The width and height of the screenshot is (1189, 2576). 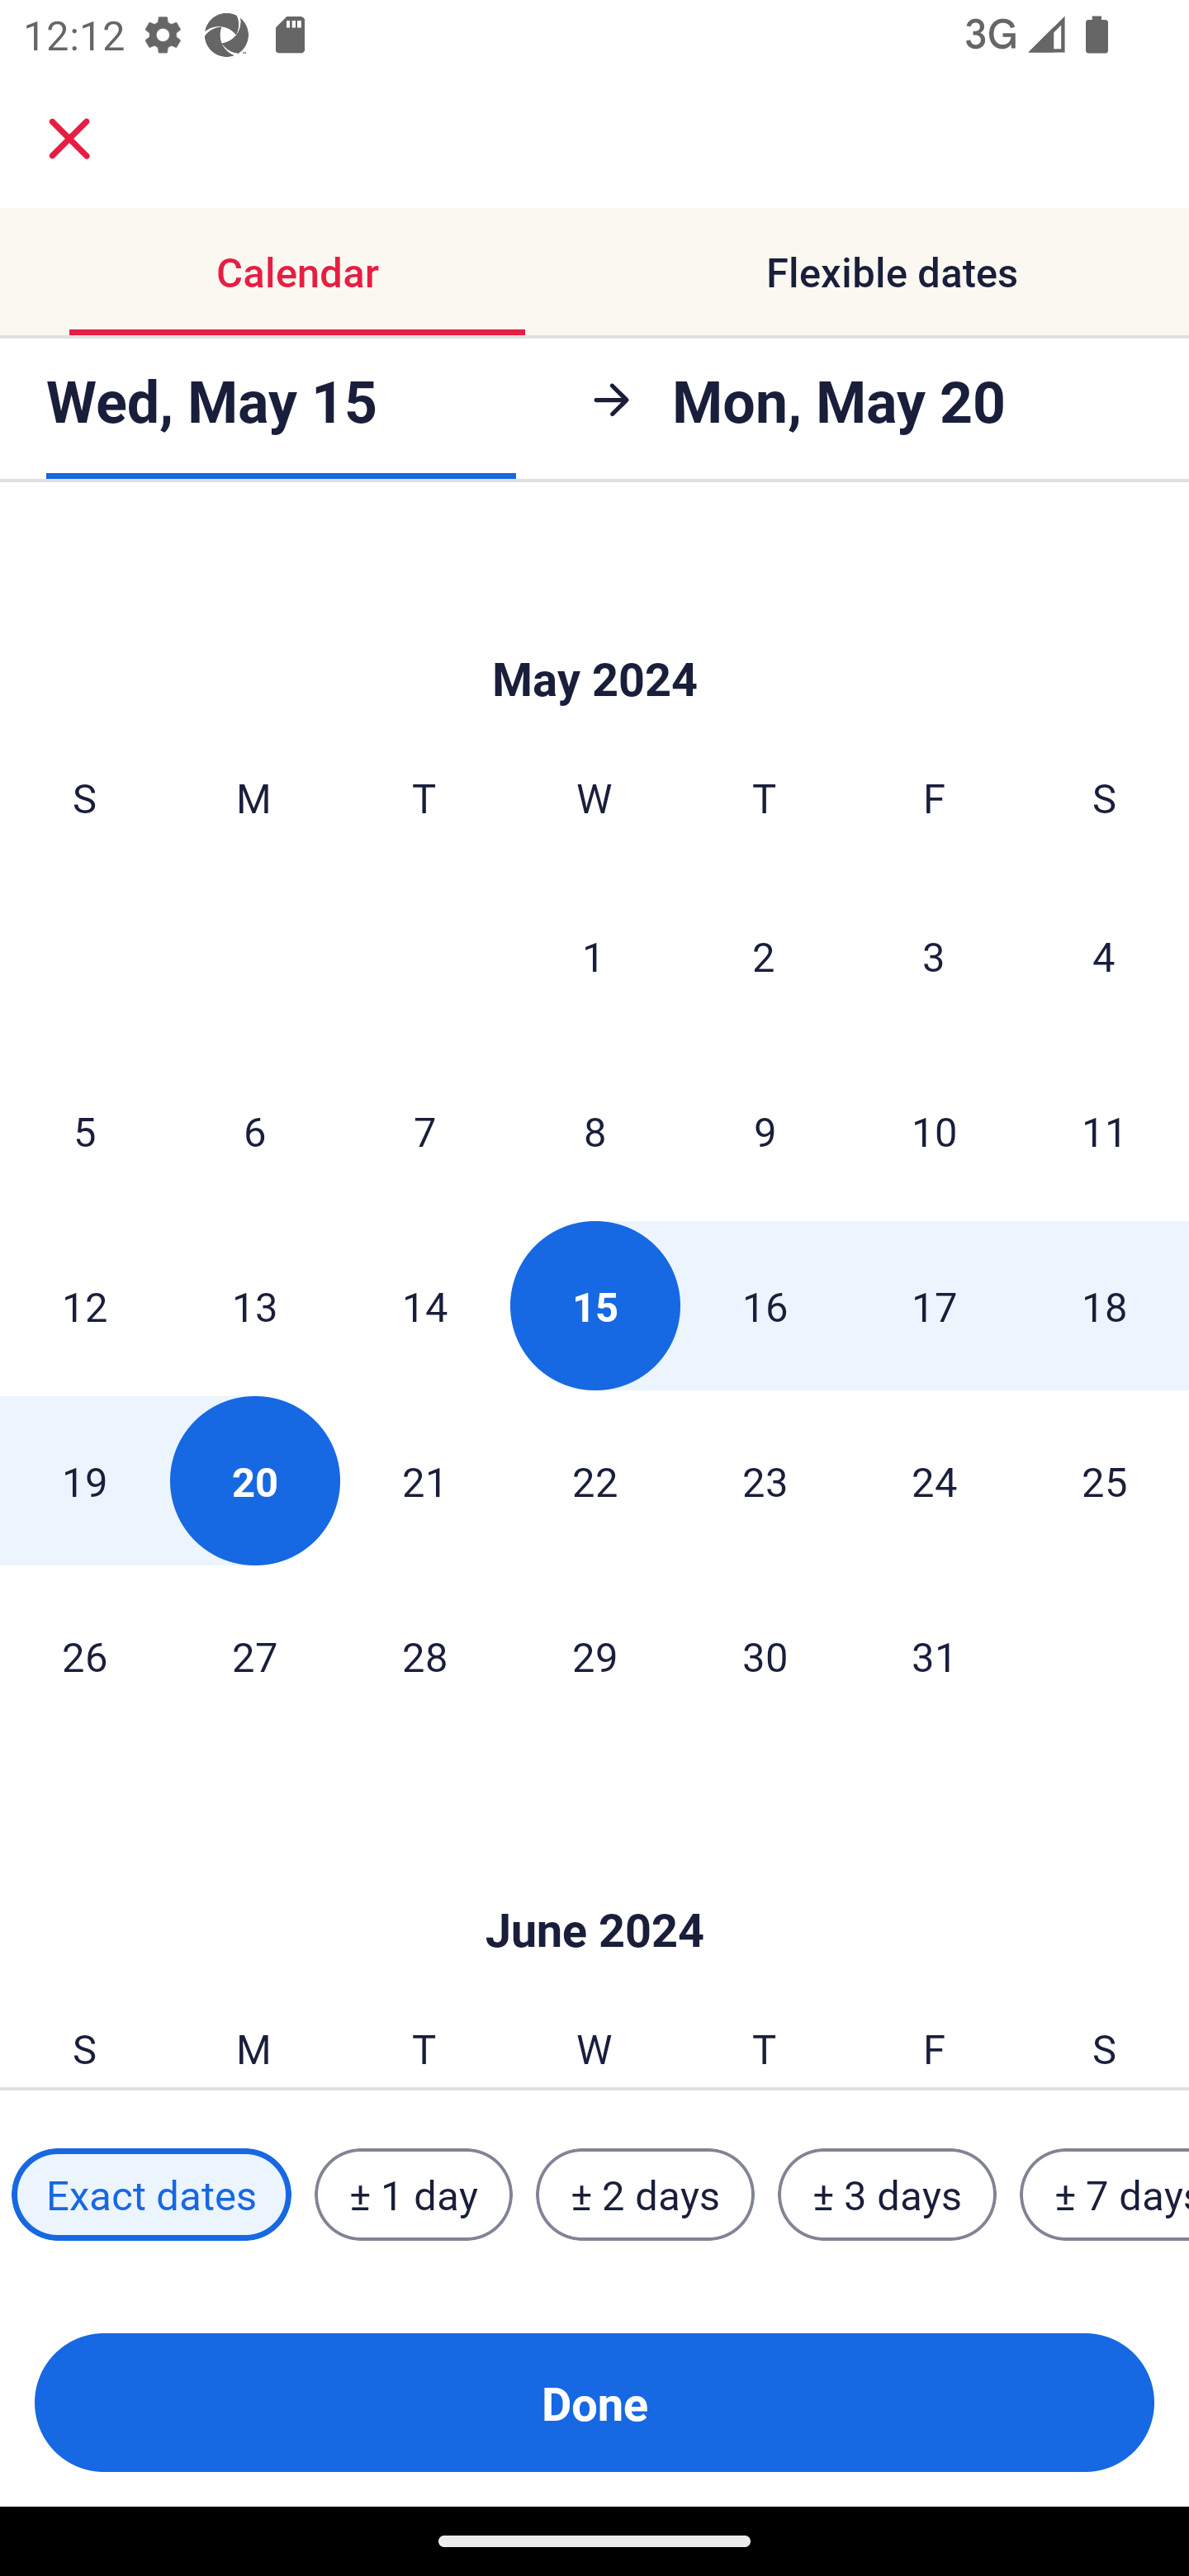 What do you see at coordinates (424, 1481) in the screenshot?
I see `21 Tuesday, May 21, 2024` at bounding box center [424, 1481].